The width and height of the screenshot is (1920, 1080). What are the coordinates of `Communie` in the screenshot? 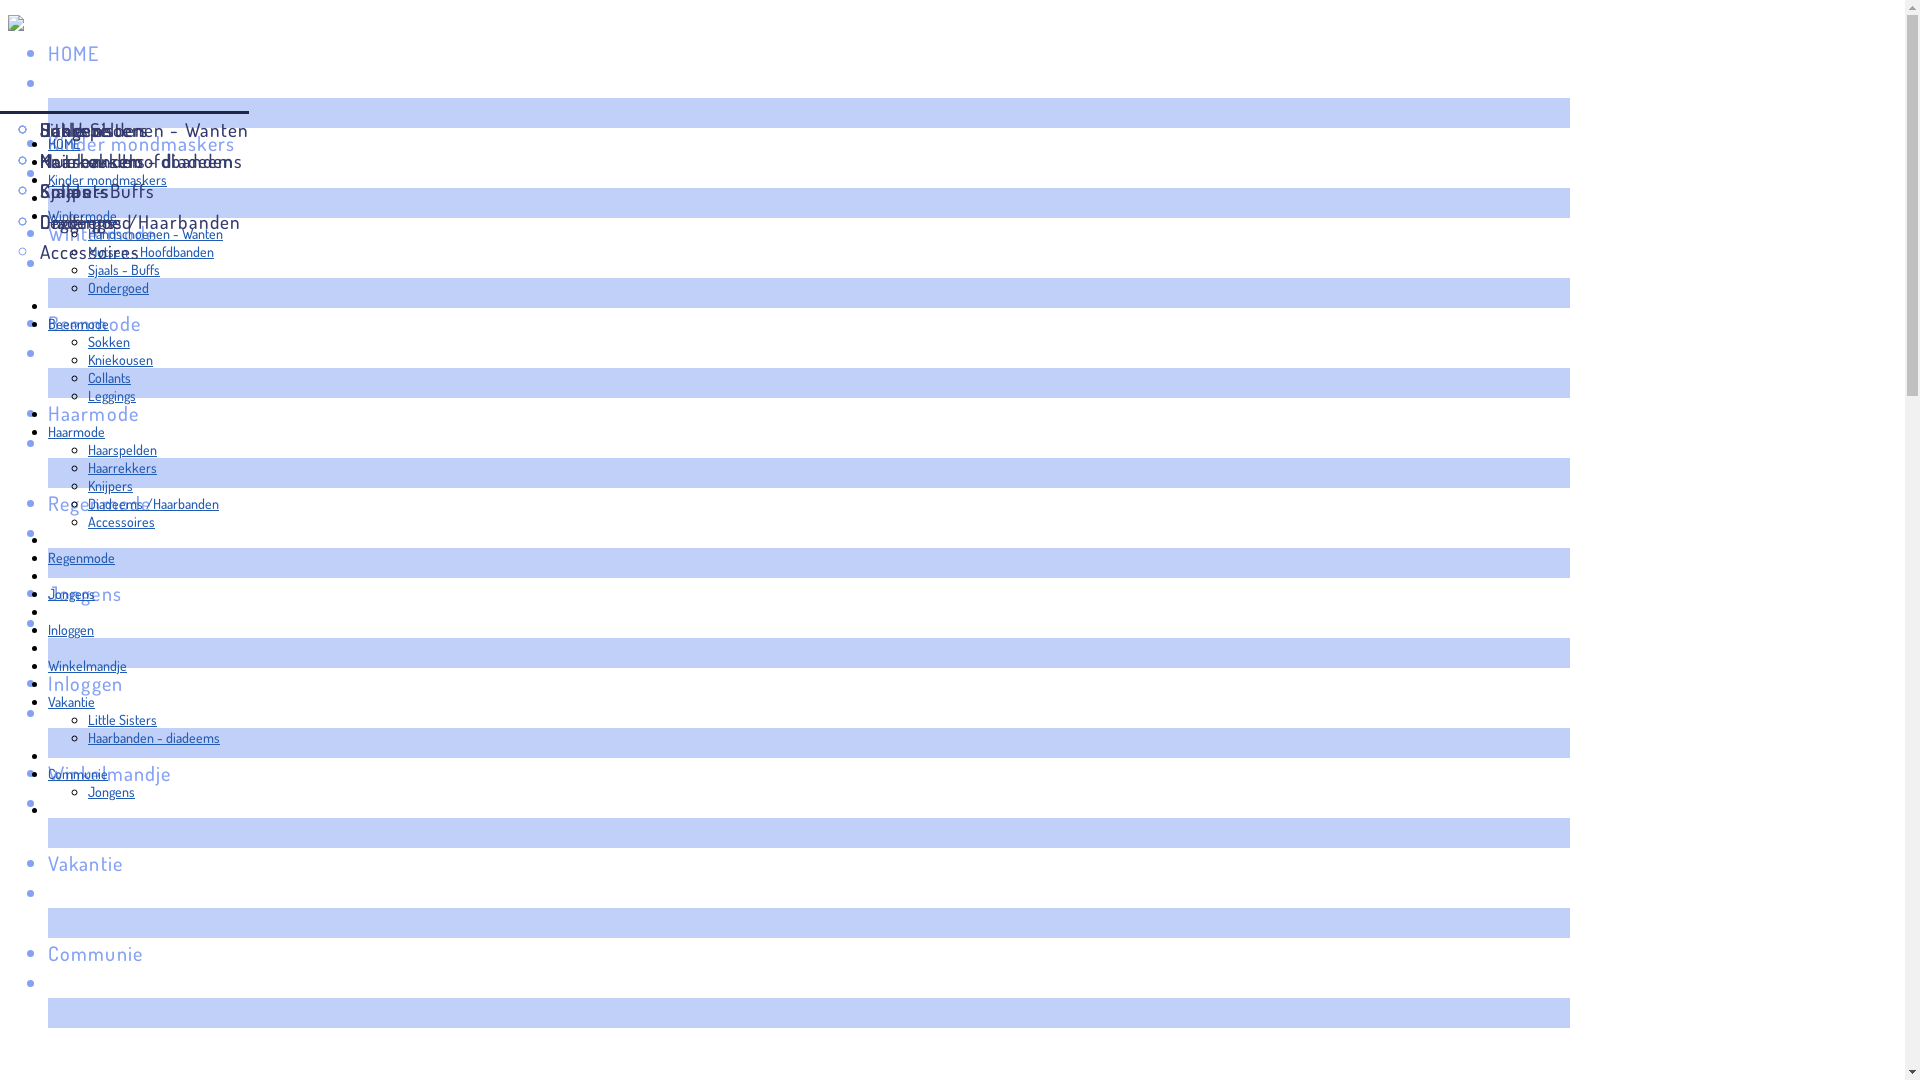 It's located at (809, 953).